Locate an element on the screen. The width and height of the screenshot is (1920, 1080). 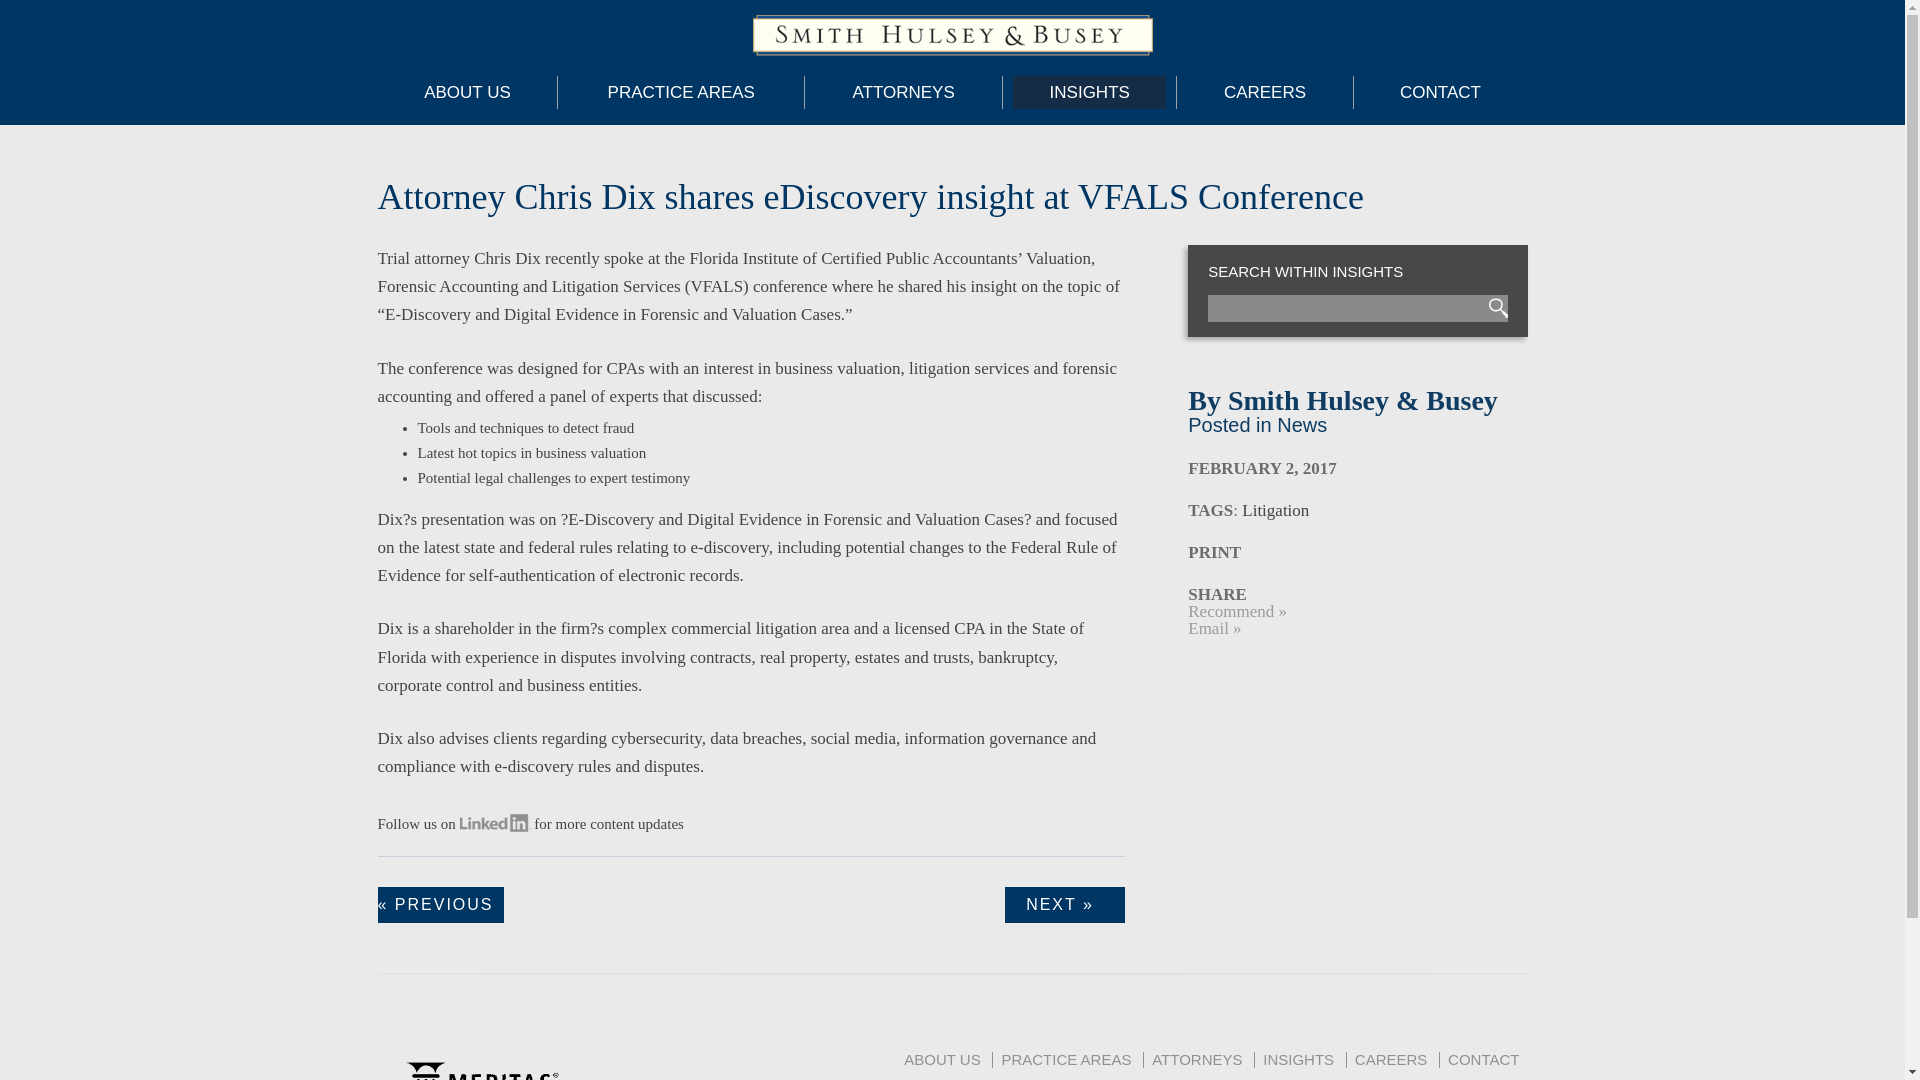
CAREERS is located at coordinates (1264, 92).